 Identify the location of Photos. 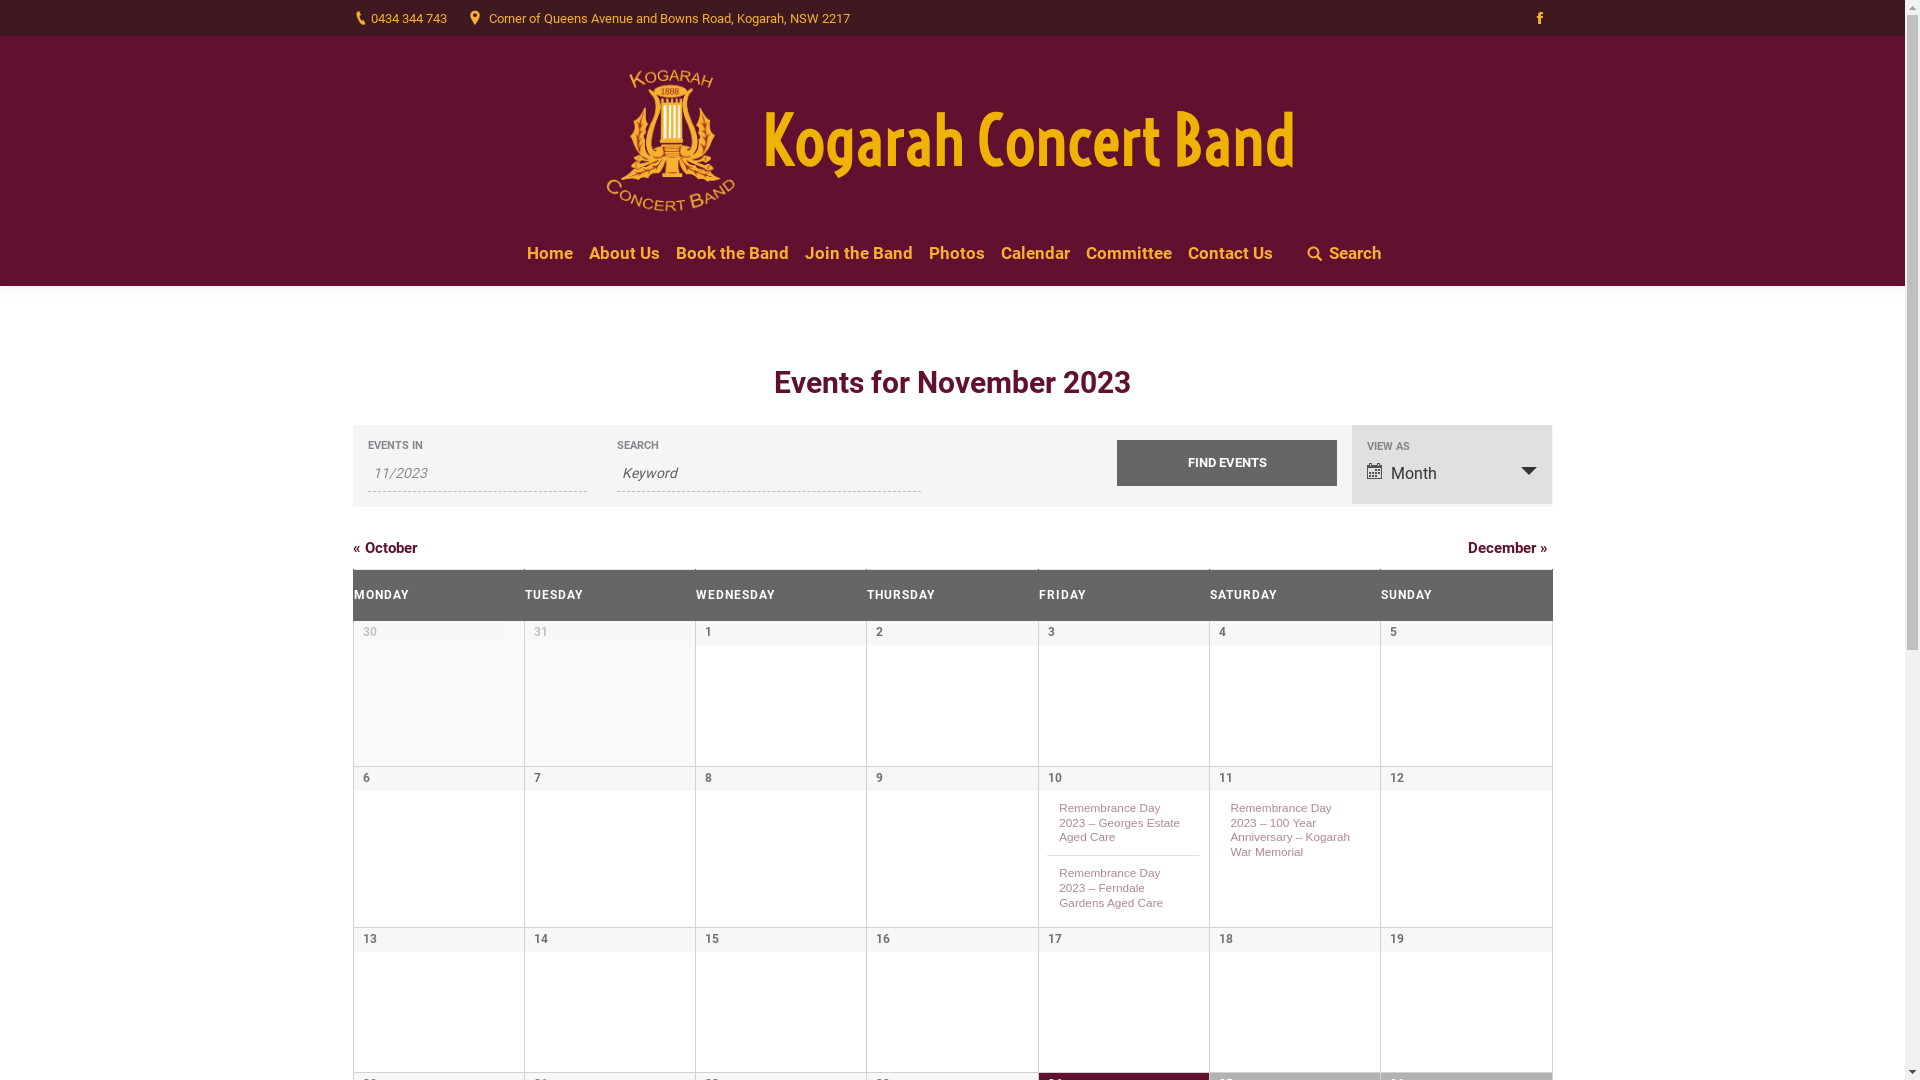
(957, 254).